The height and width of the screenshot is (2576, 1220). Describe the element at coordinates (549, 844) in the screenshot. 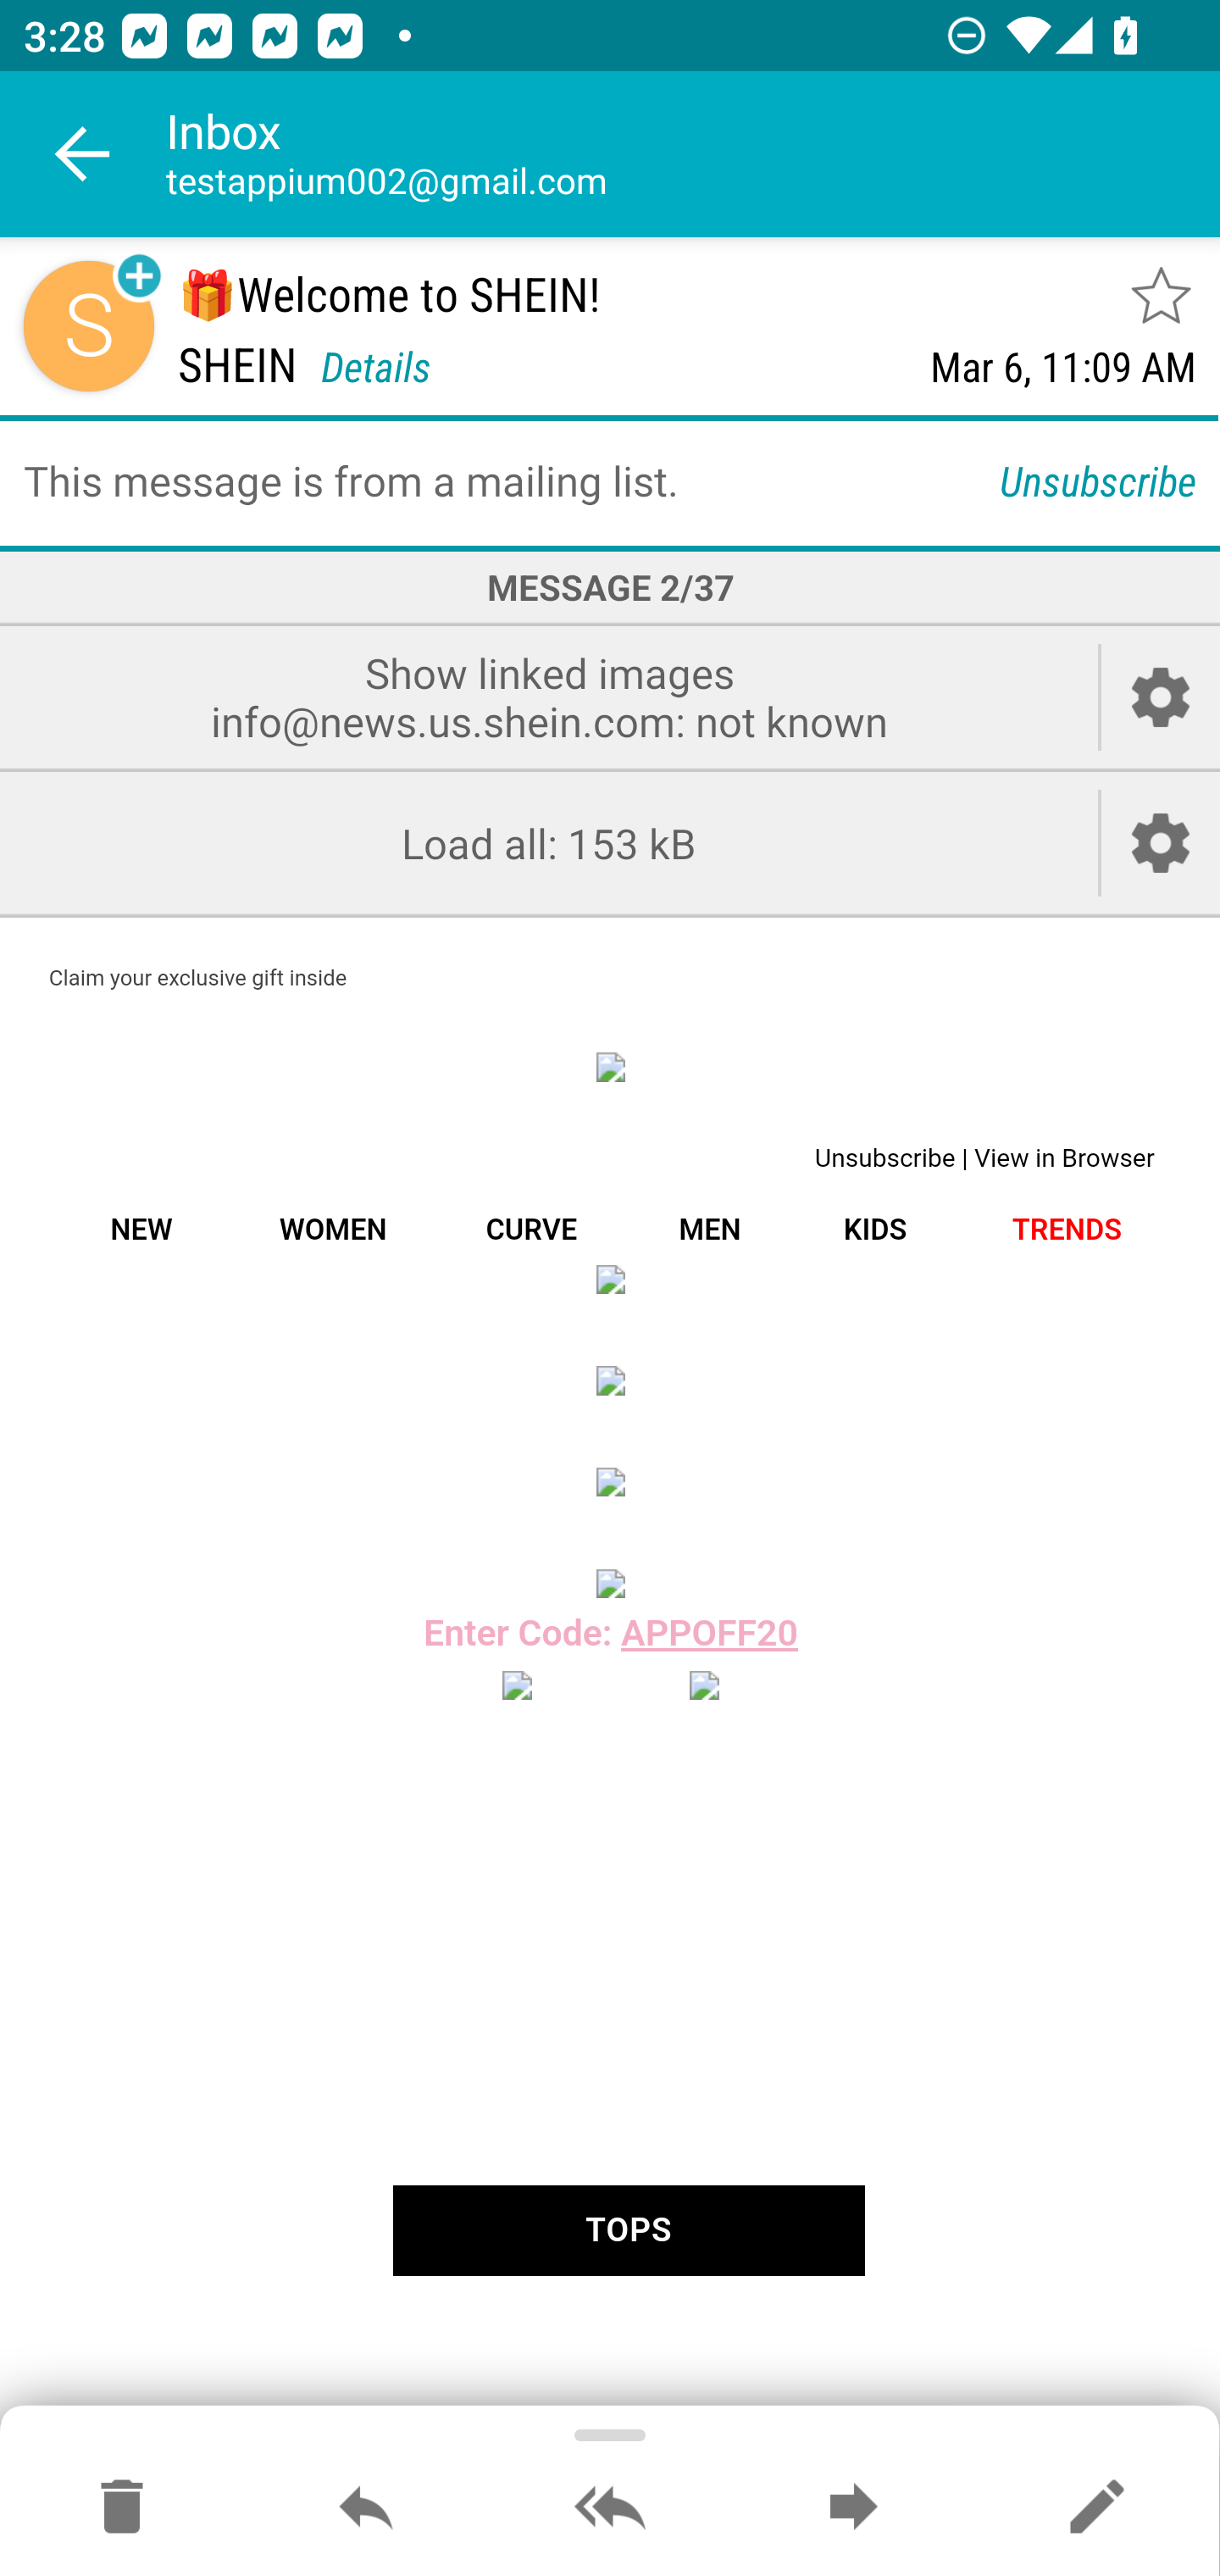

I see `Load all: 153 kB` at that location.